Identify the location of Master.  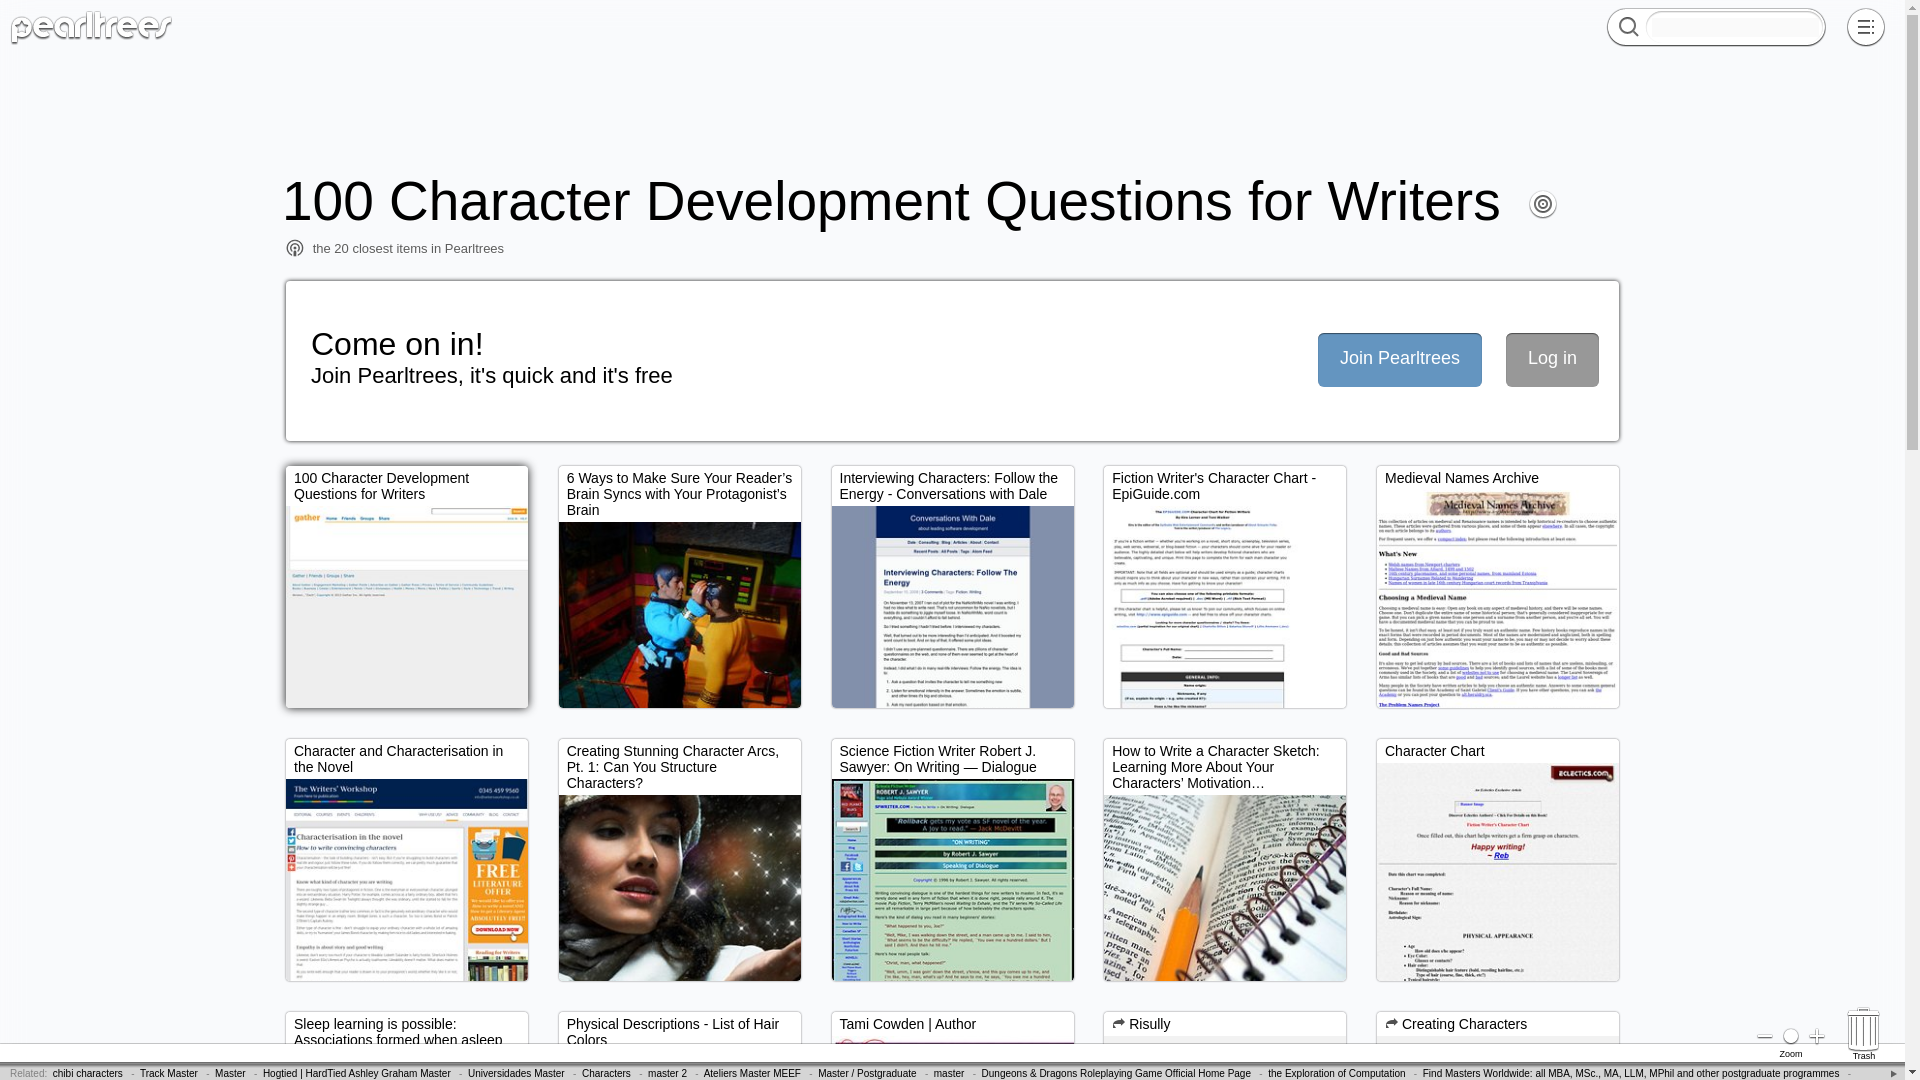
(230, 1073).